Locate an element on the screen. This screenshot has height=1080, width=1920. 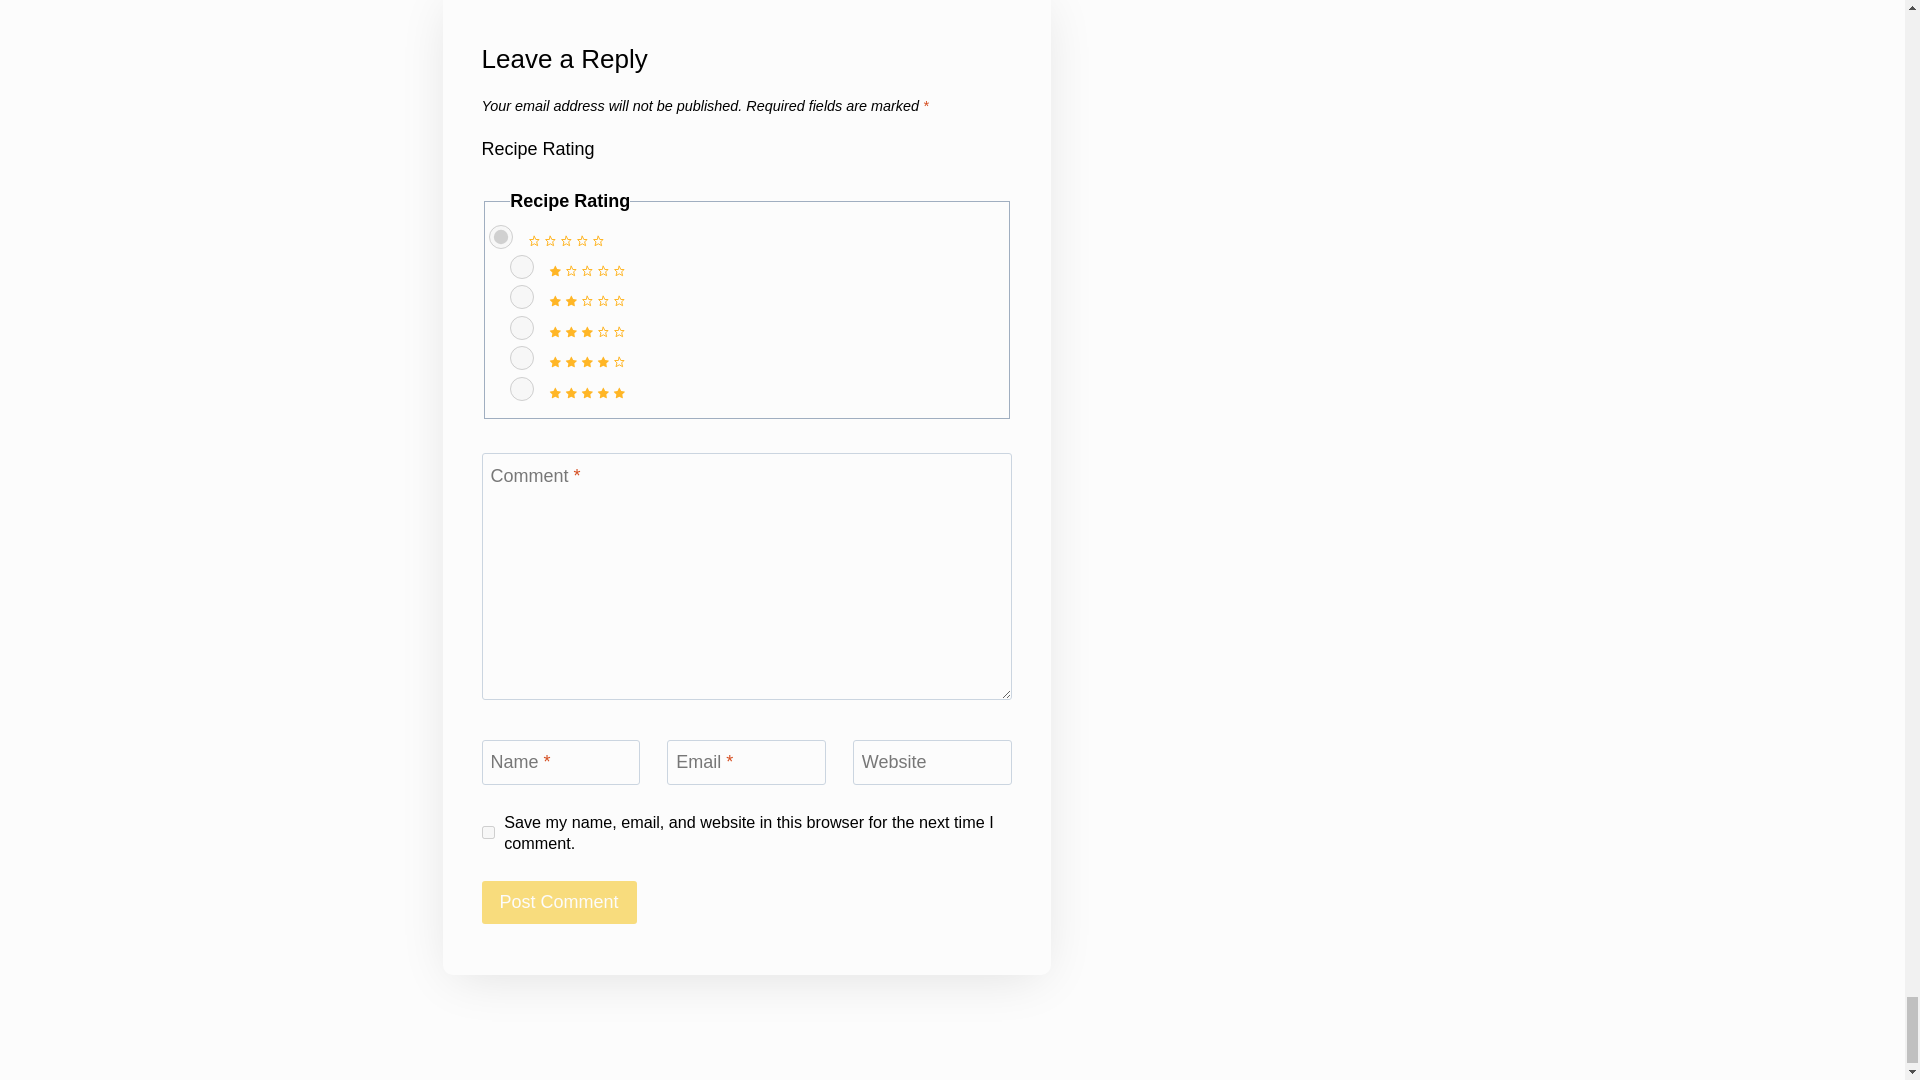
1 is located at coordinates (522, 266).